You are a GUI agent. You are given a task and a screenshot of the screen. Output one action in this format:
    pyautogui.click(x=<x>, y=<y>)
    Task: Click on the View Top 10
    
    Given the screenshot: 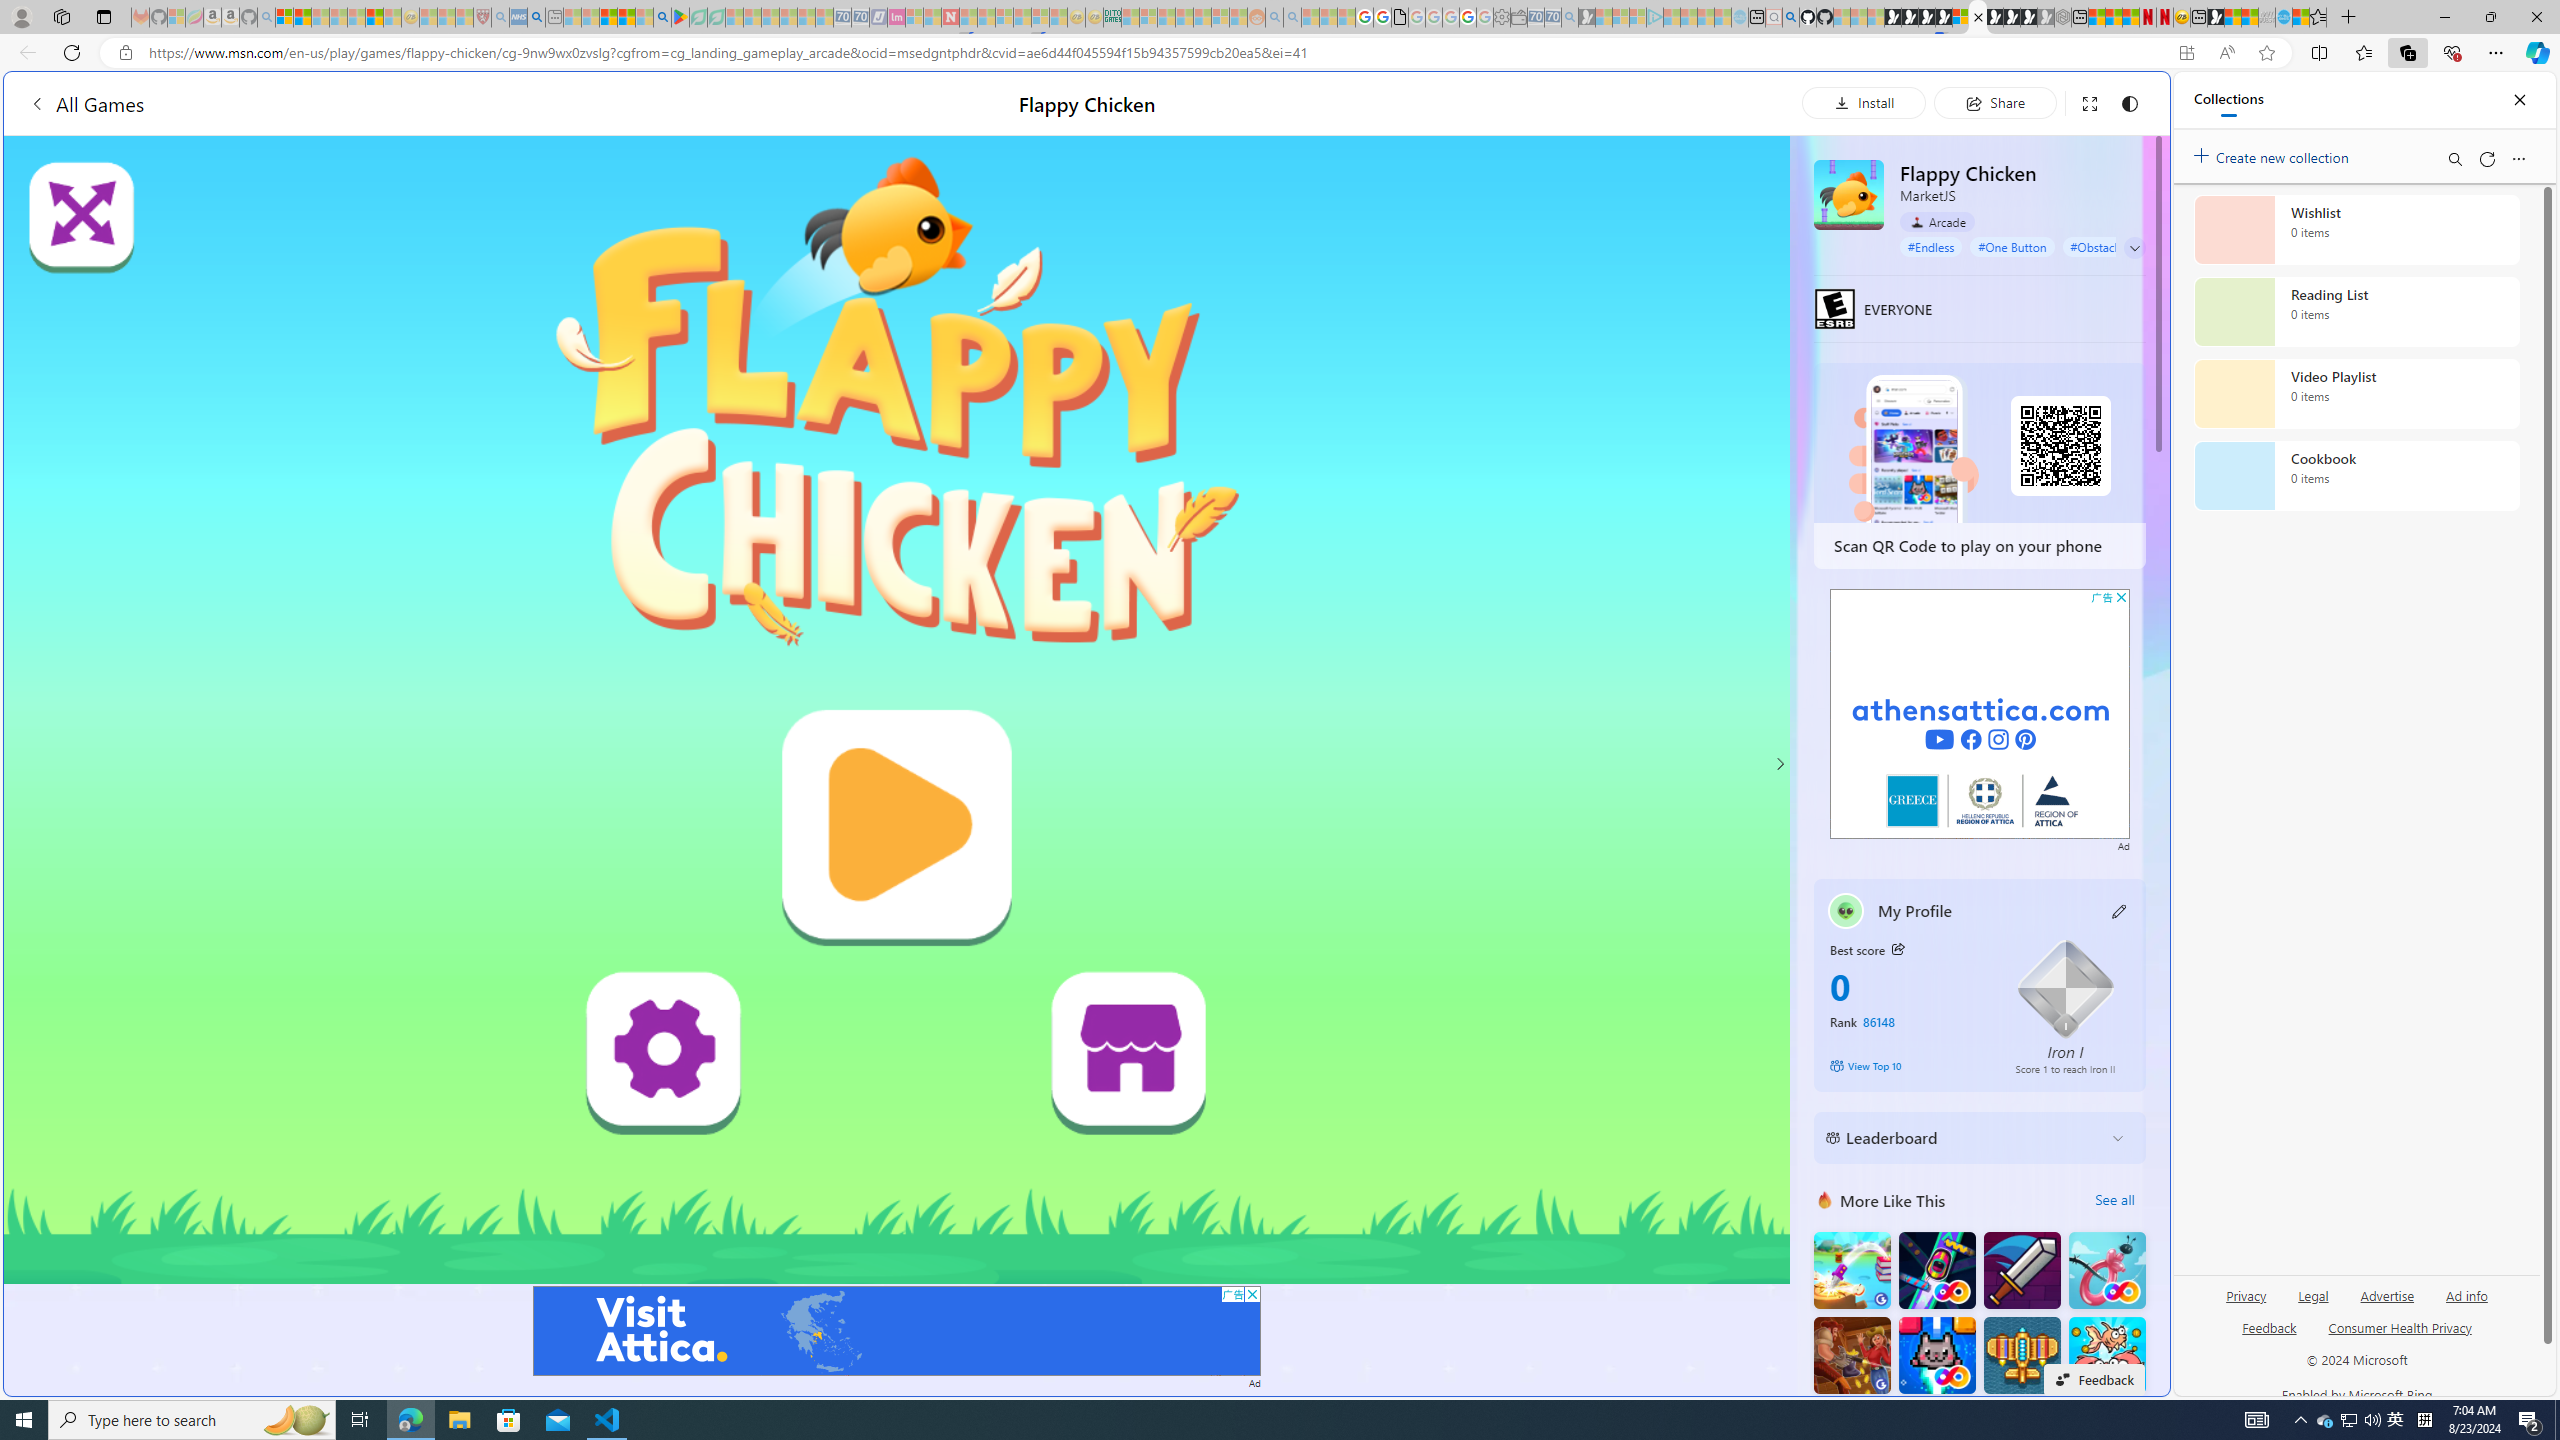 What is the action you would take?
    pyautogui.click(x=1908, y=1065)
    